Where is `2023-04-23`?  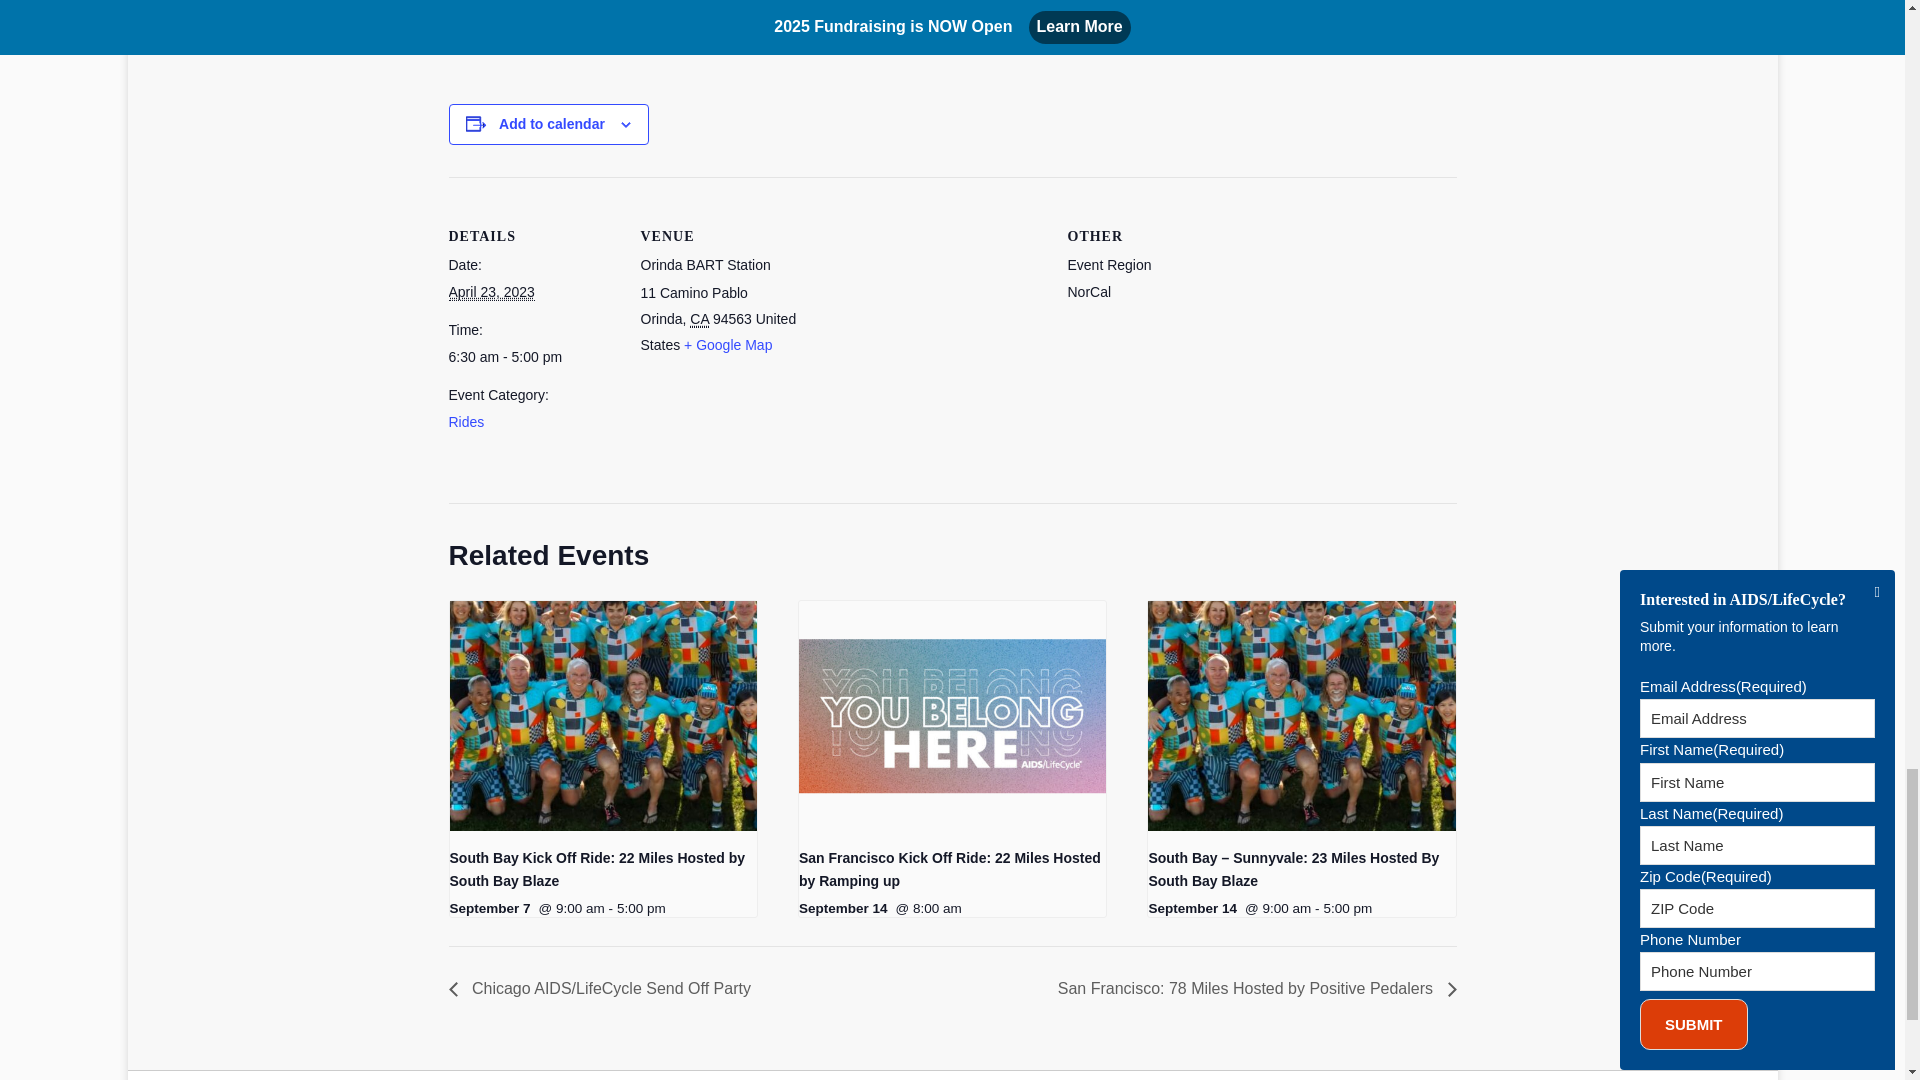 2023-04-23 is located at coordinates (532, 357).